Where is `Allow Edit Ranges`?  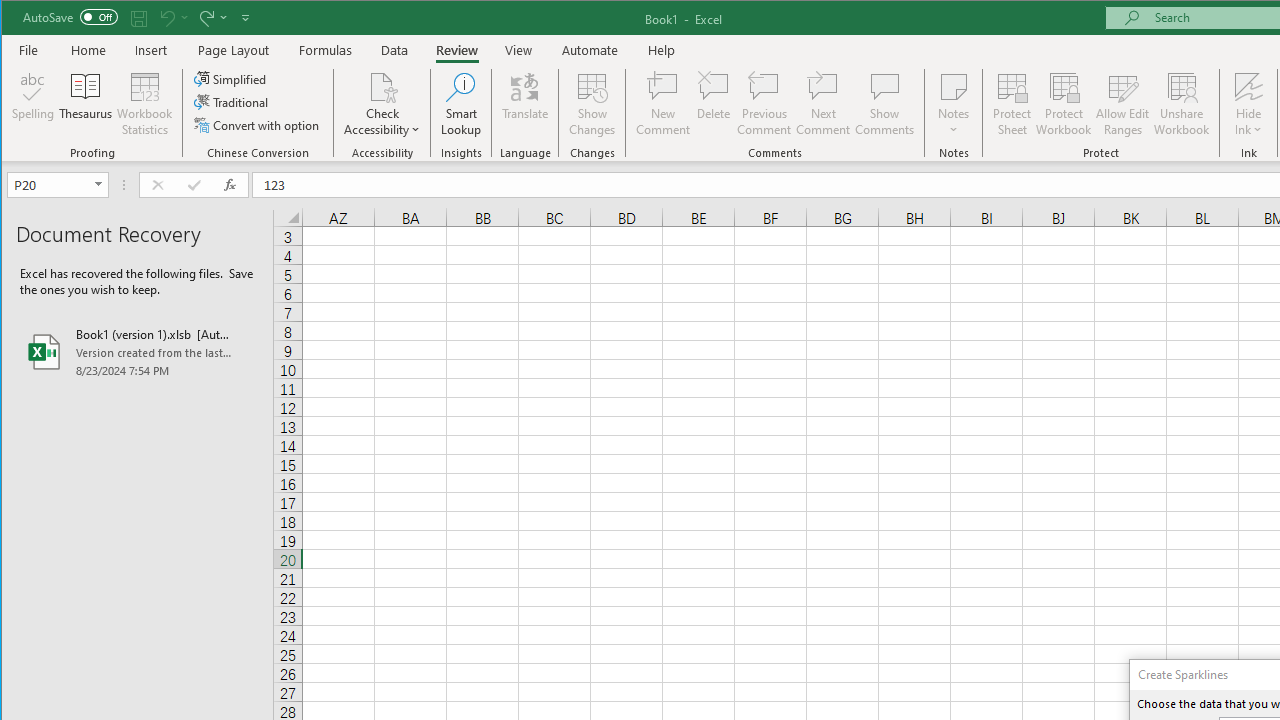 Allow Edit Ranges is located at coordinates (1123, 104).